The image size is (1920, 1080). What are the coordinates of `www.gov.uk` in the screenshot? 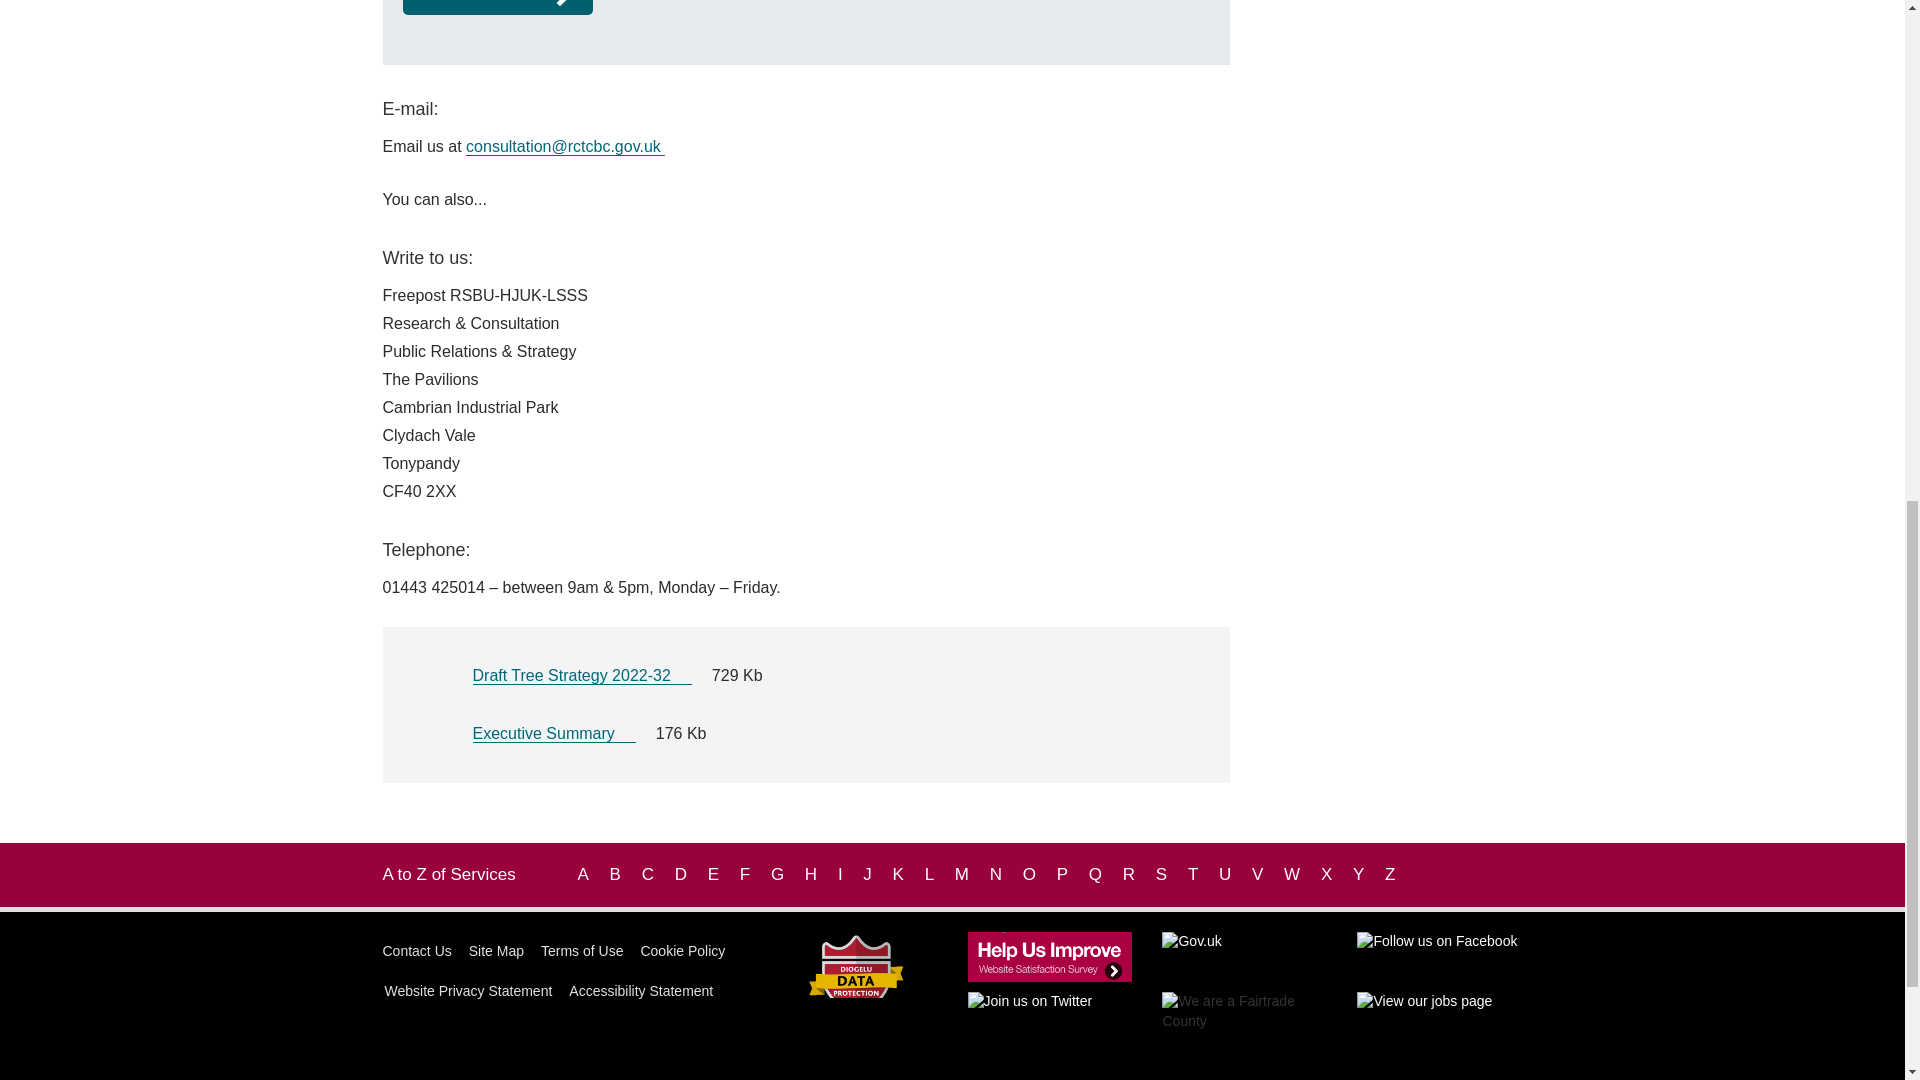 It's located at (1244, 956).